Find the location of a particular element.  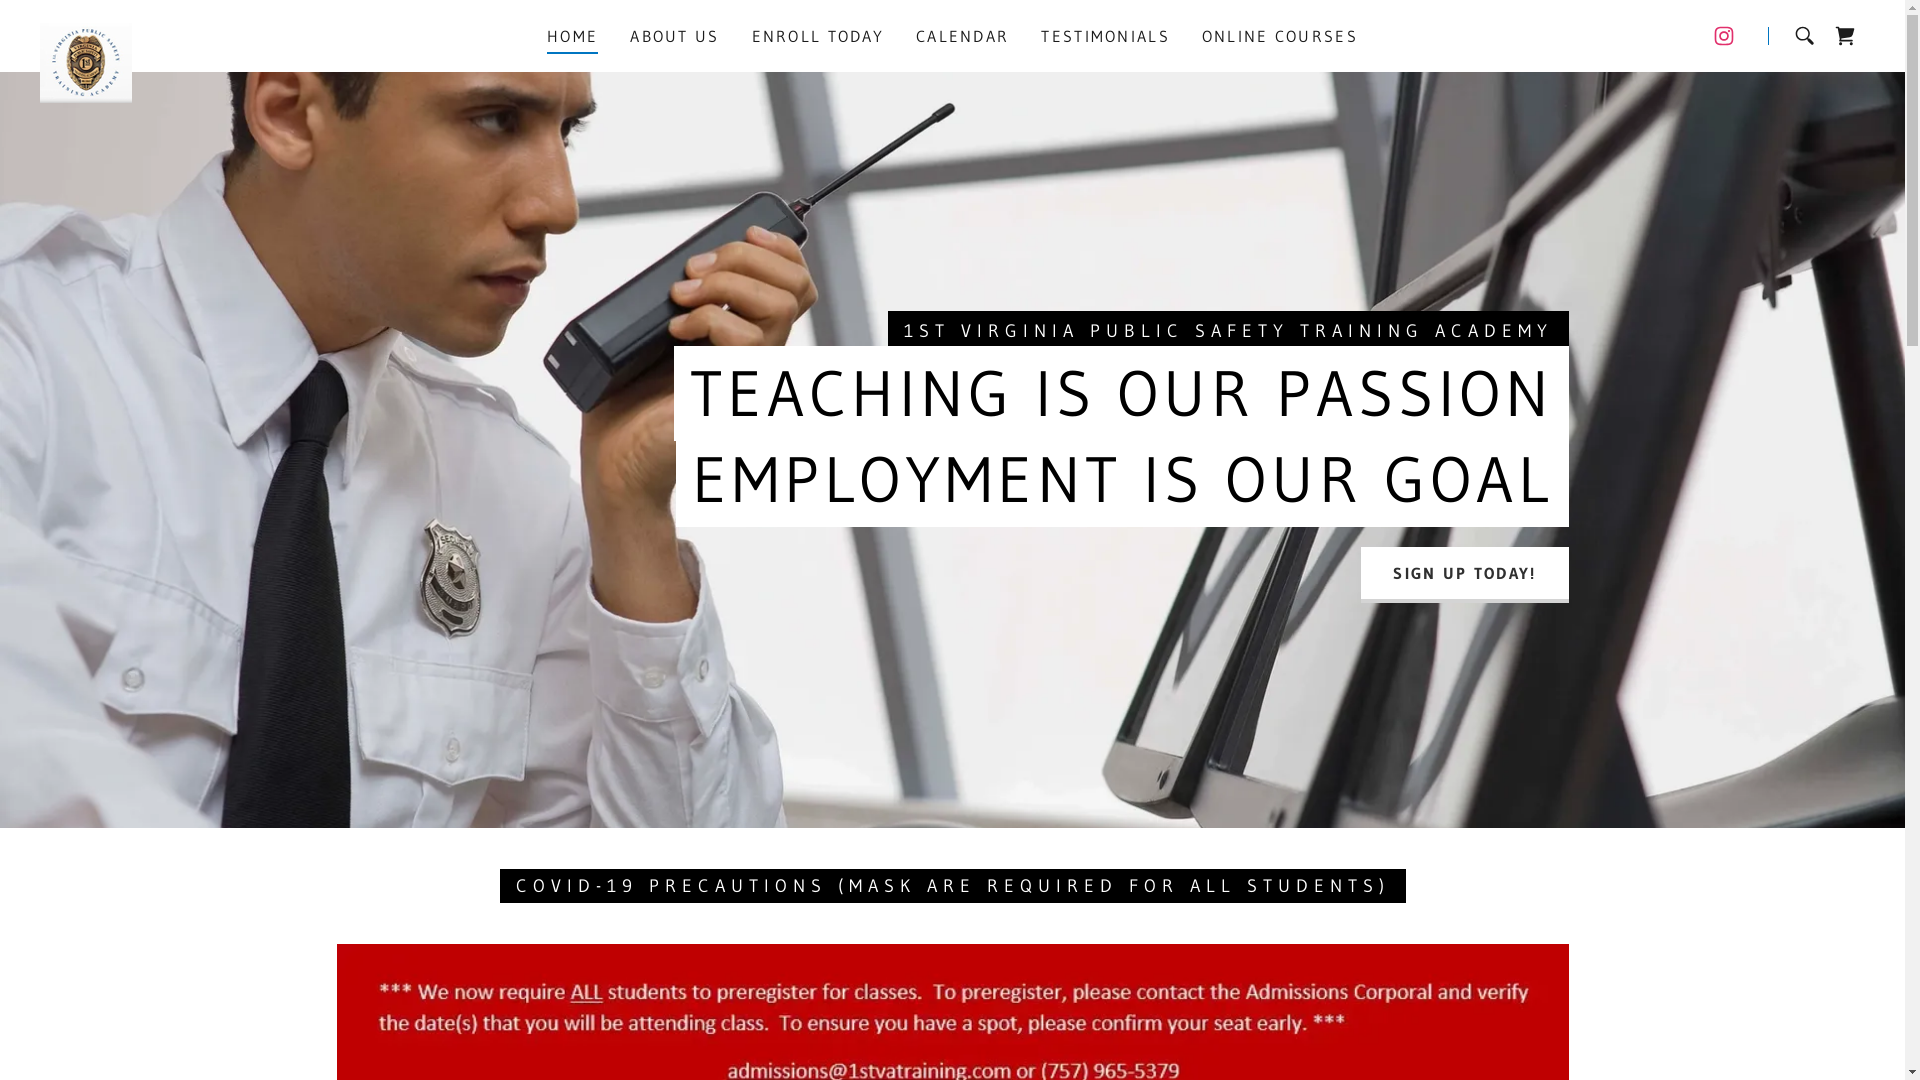

ABOUT US is located at coordinates (674, 36).